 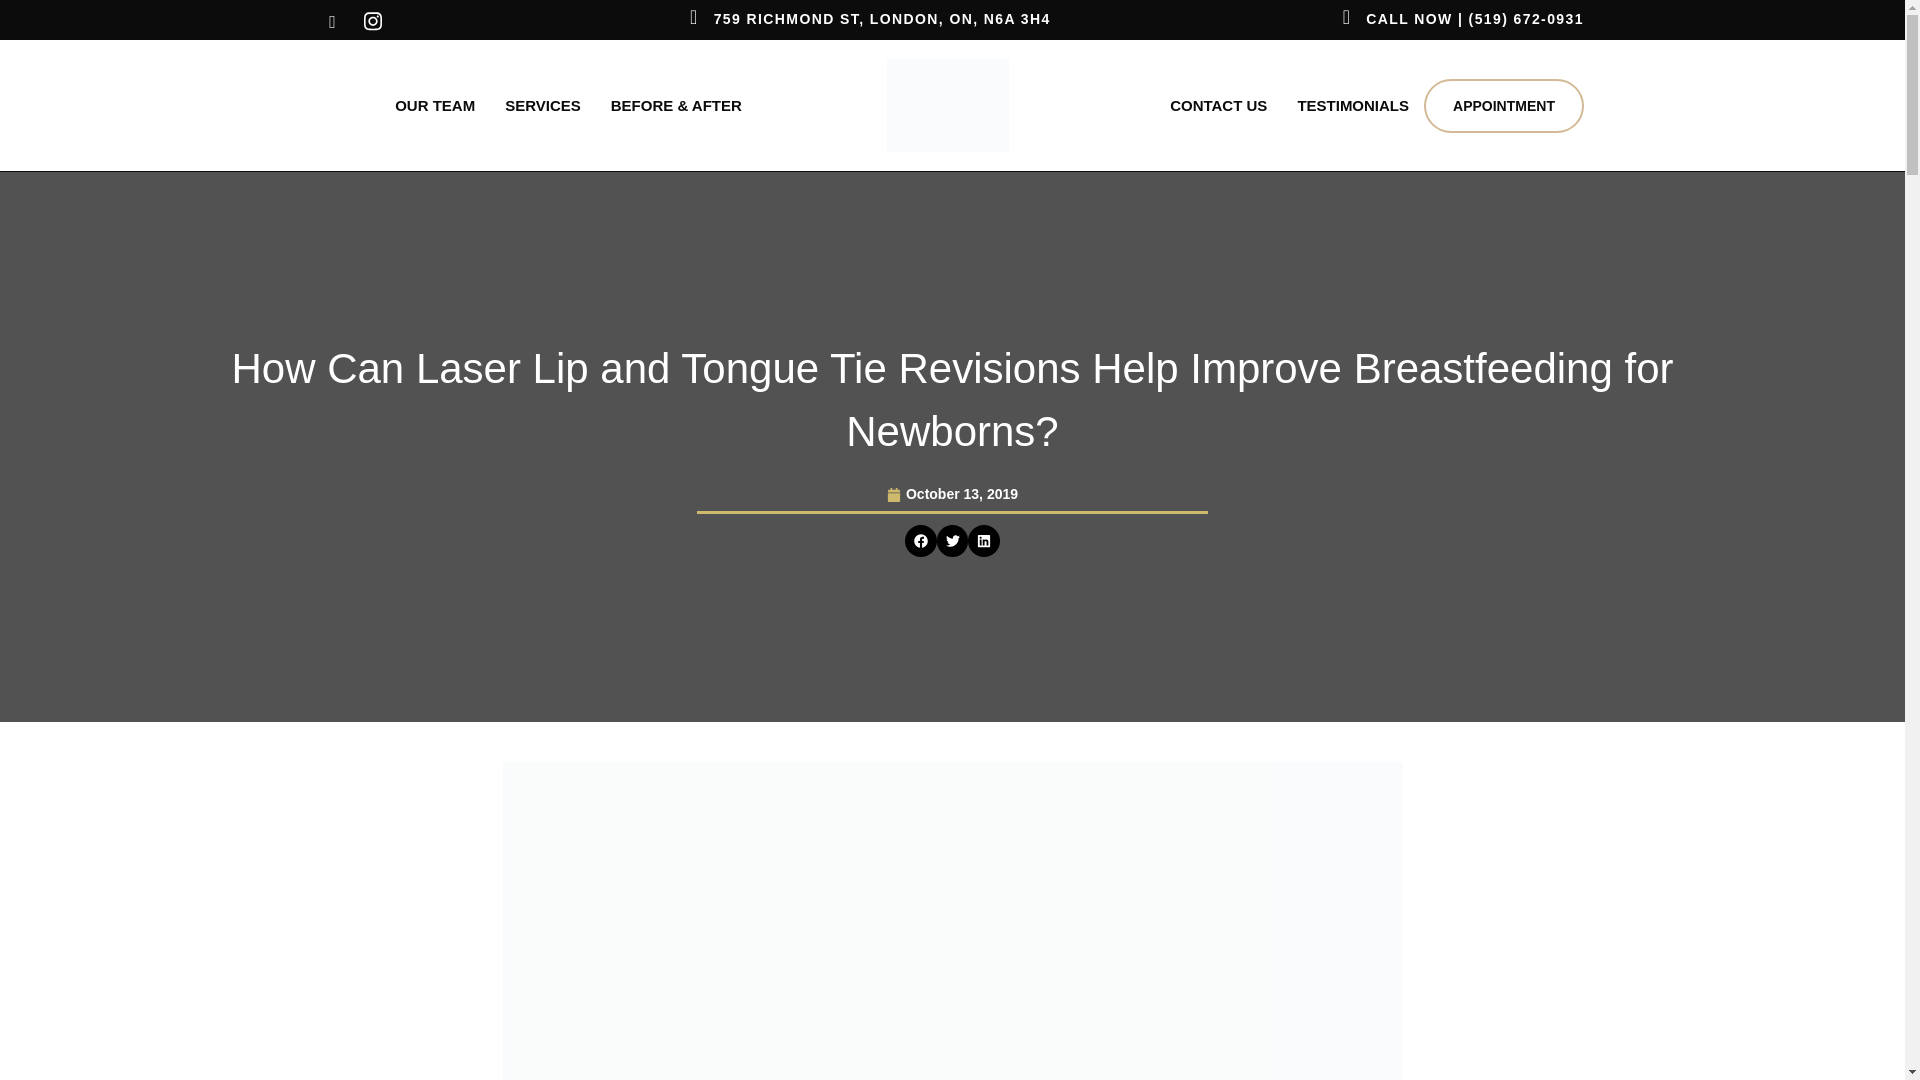 What do you see at coordinates (882, 18) in the screenshot?
I see `759 RICHMOND ST, LONDON, ON, N6A 3H4` at bounding box center [882, 18].